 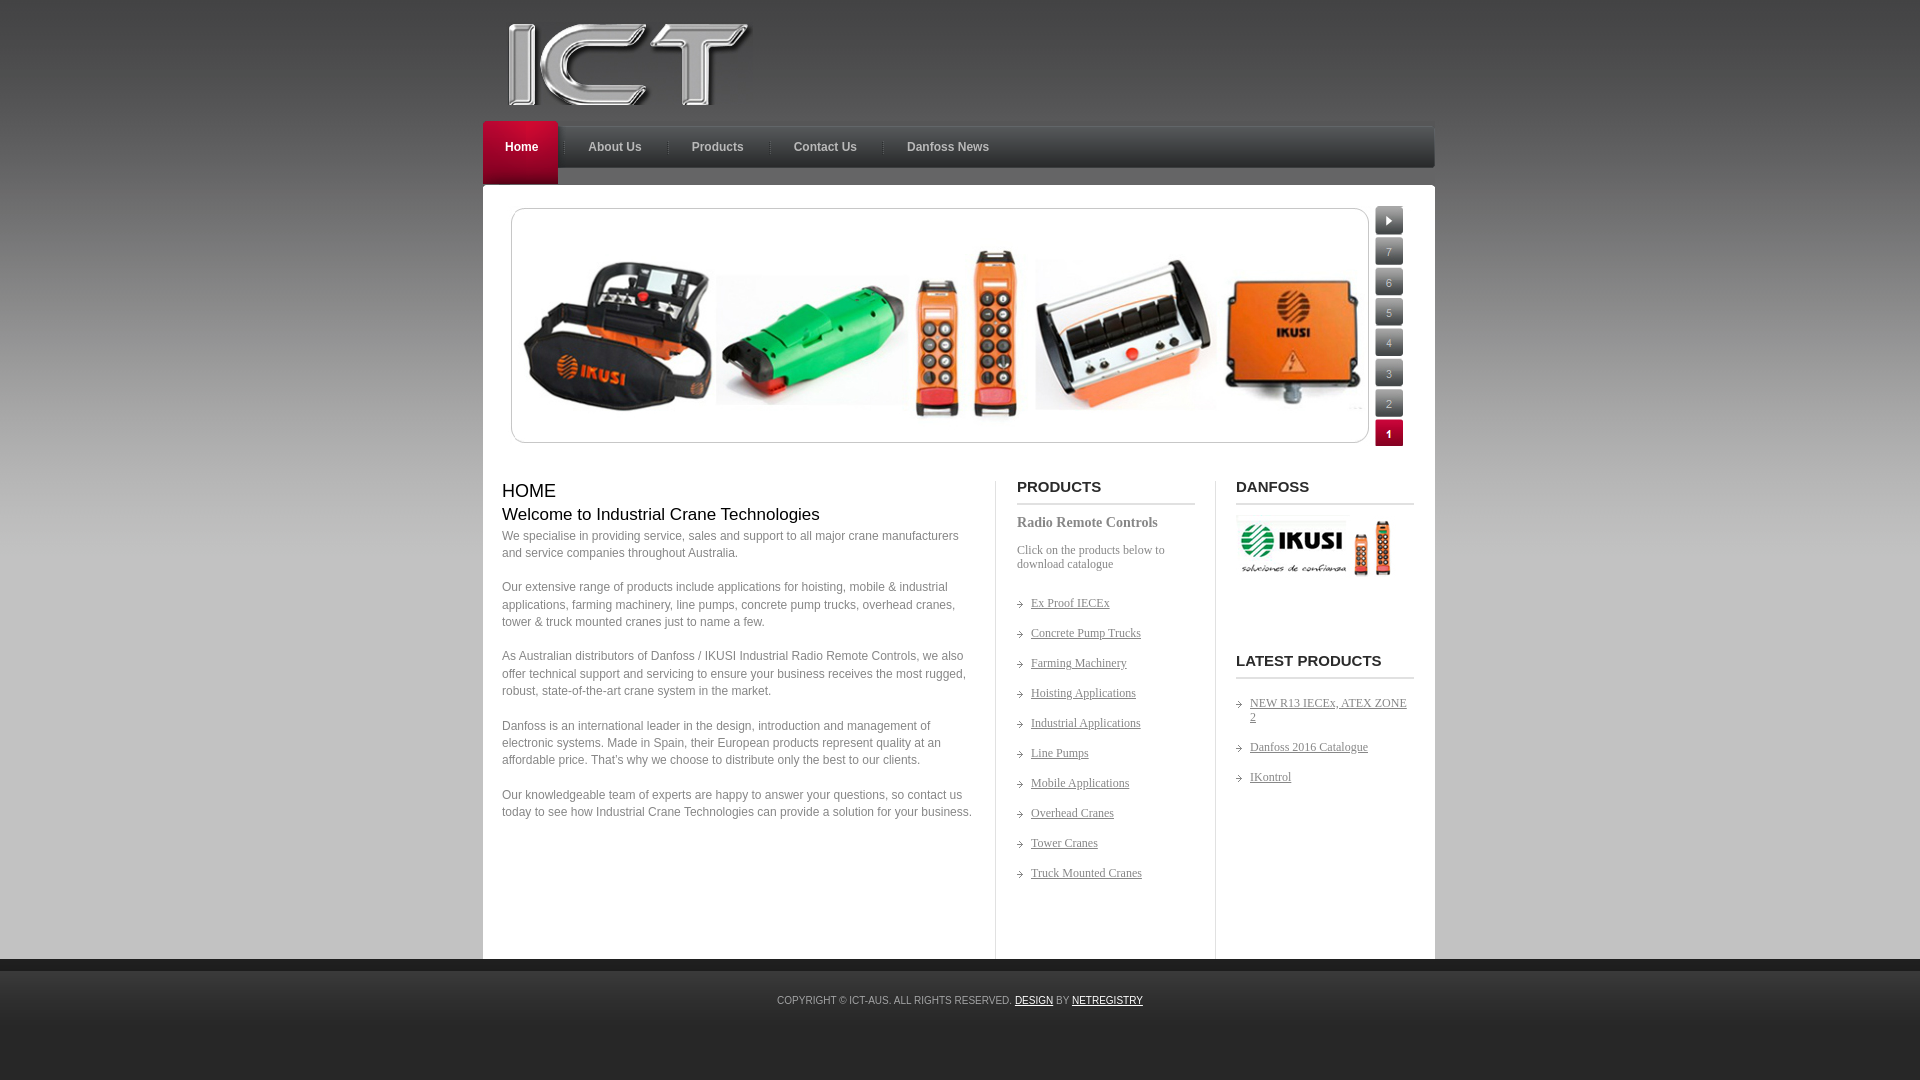 I want to click on Industrial Crane Technologies, so click(x=630, y=64).